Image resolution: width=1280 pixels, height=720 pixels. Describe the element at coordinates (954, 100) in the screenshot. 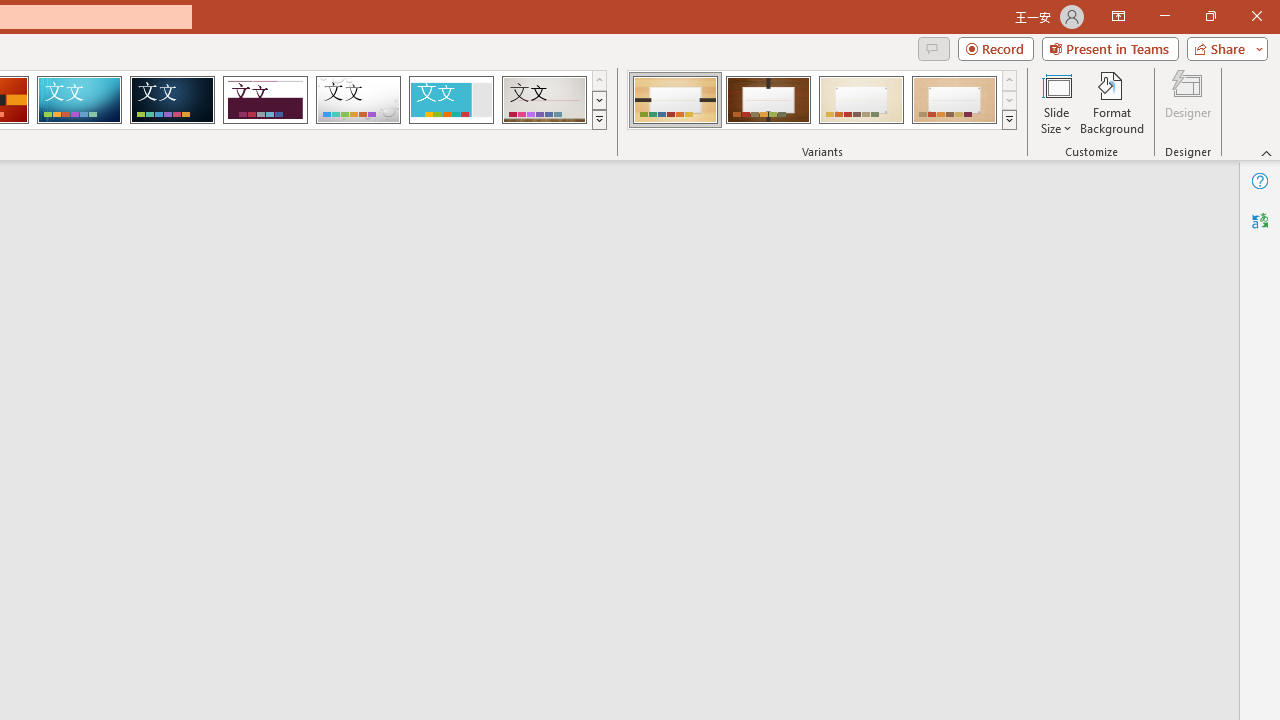

I see `Organic Variant 4` at that location.